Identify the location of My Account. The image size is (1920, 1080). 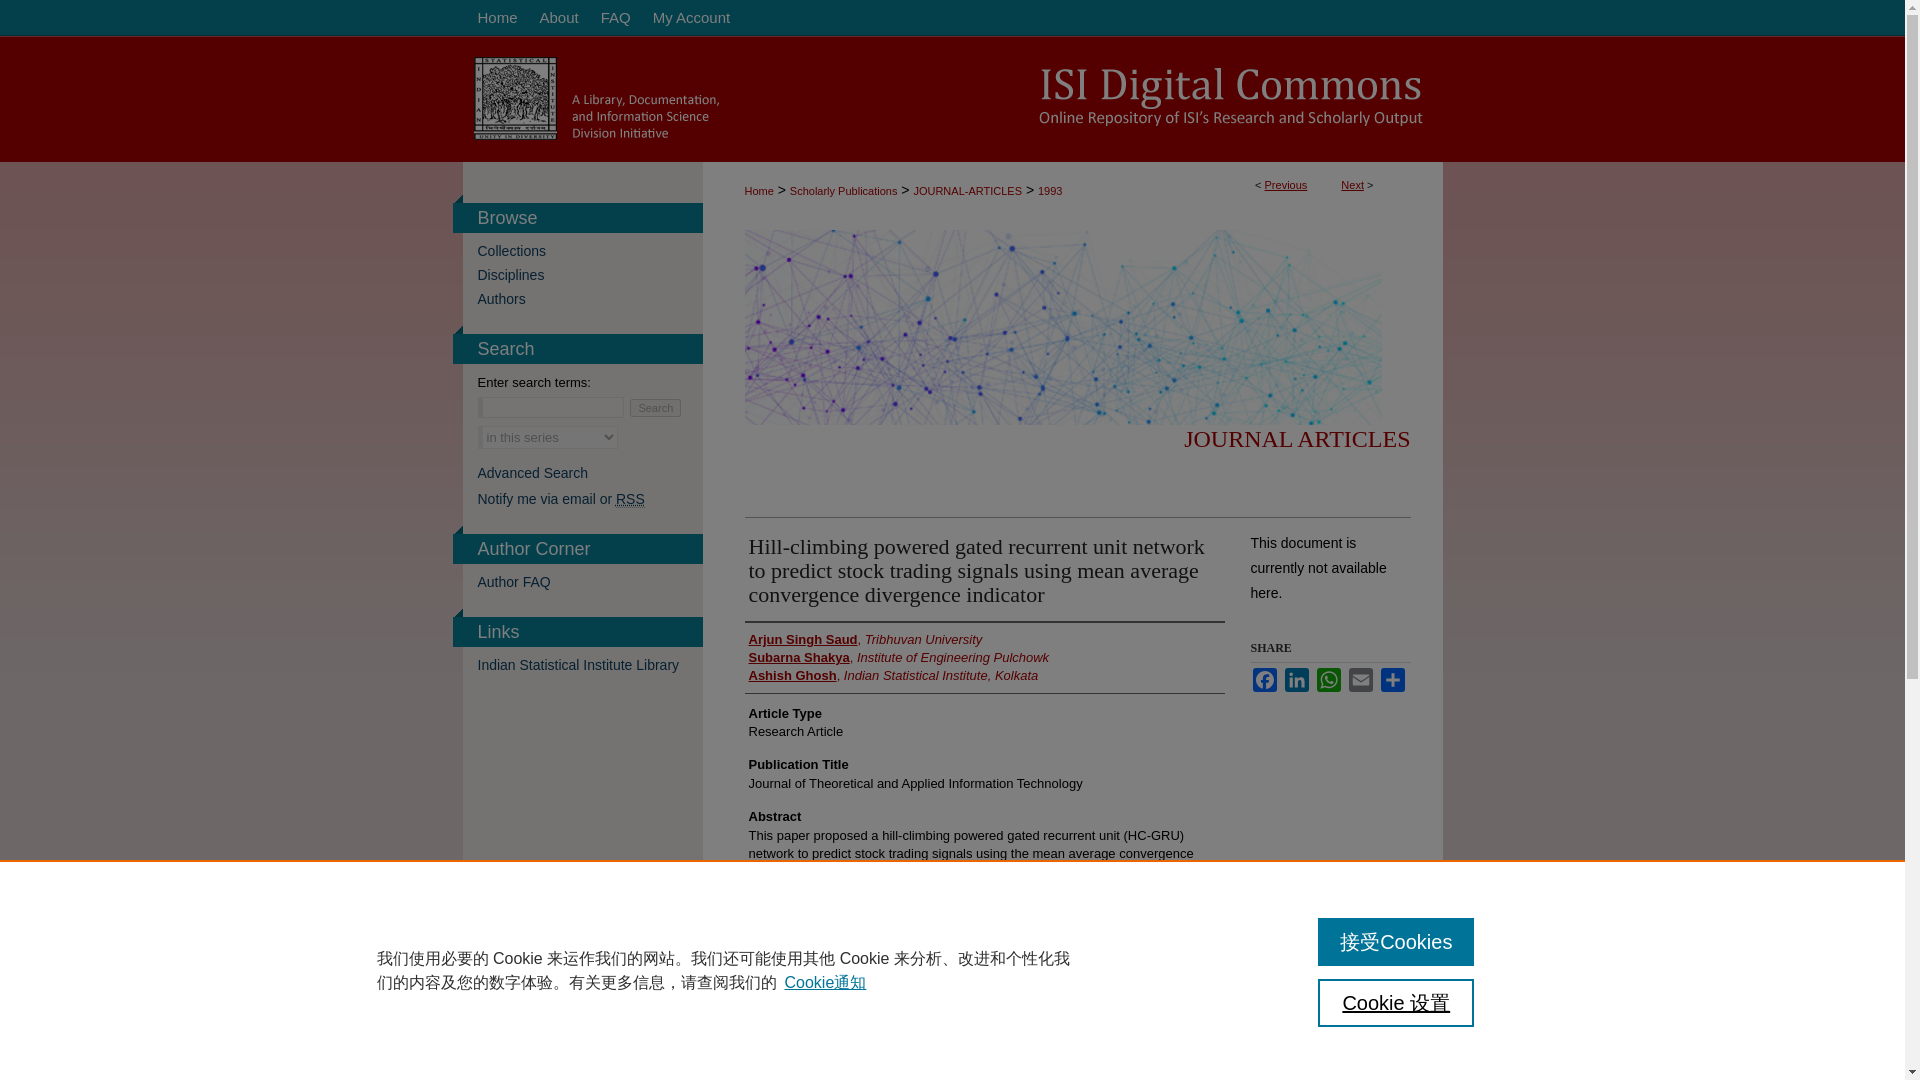
(691, 18).